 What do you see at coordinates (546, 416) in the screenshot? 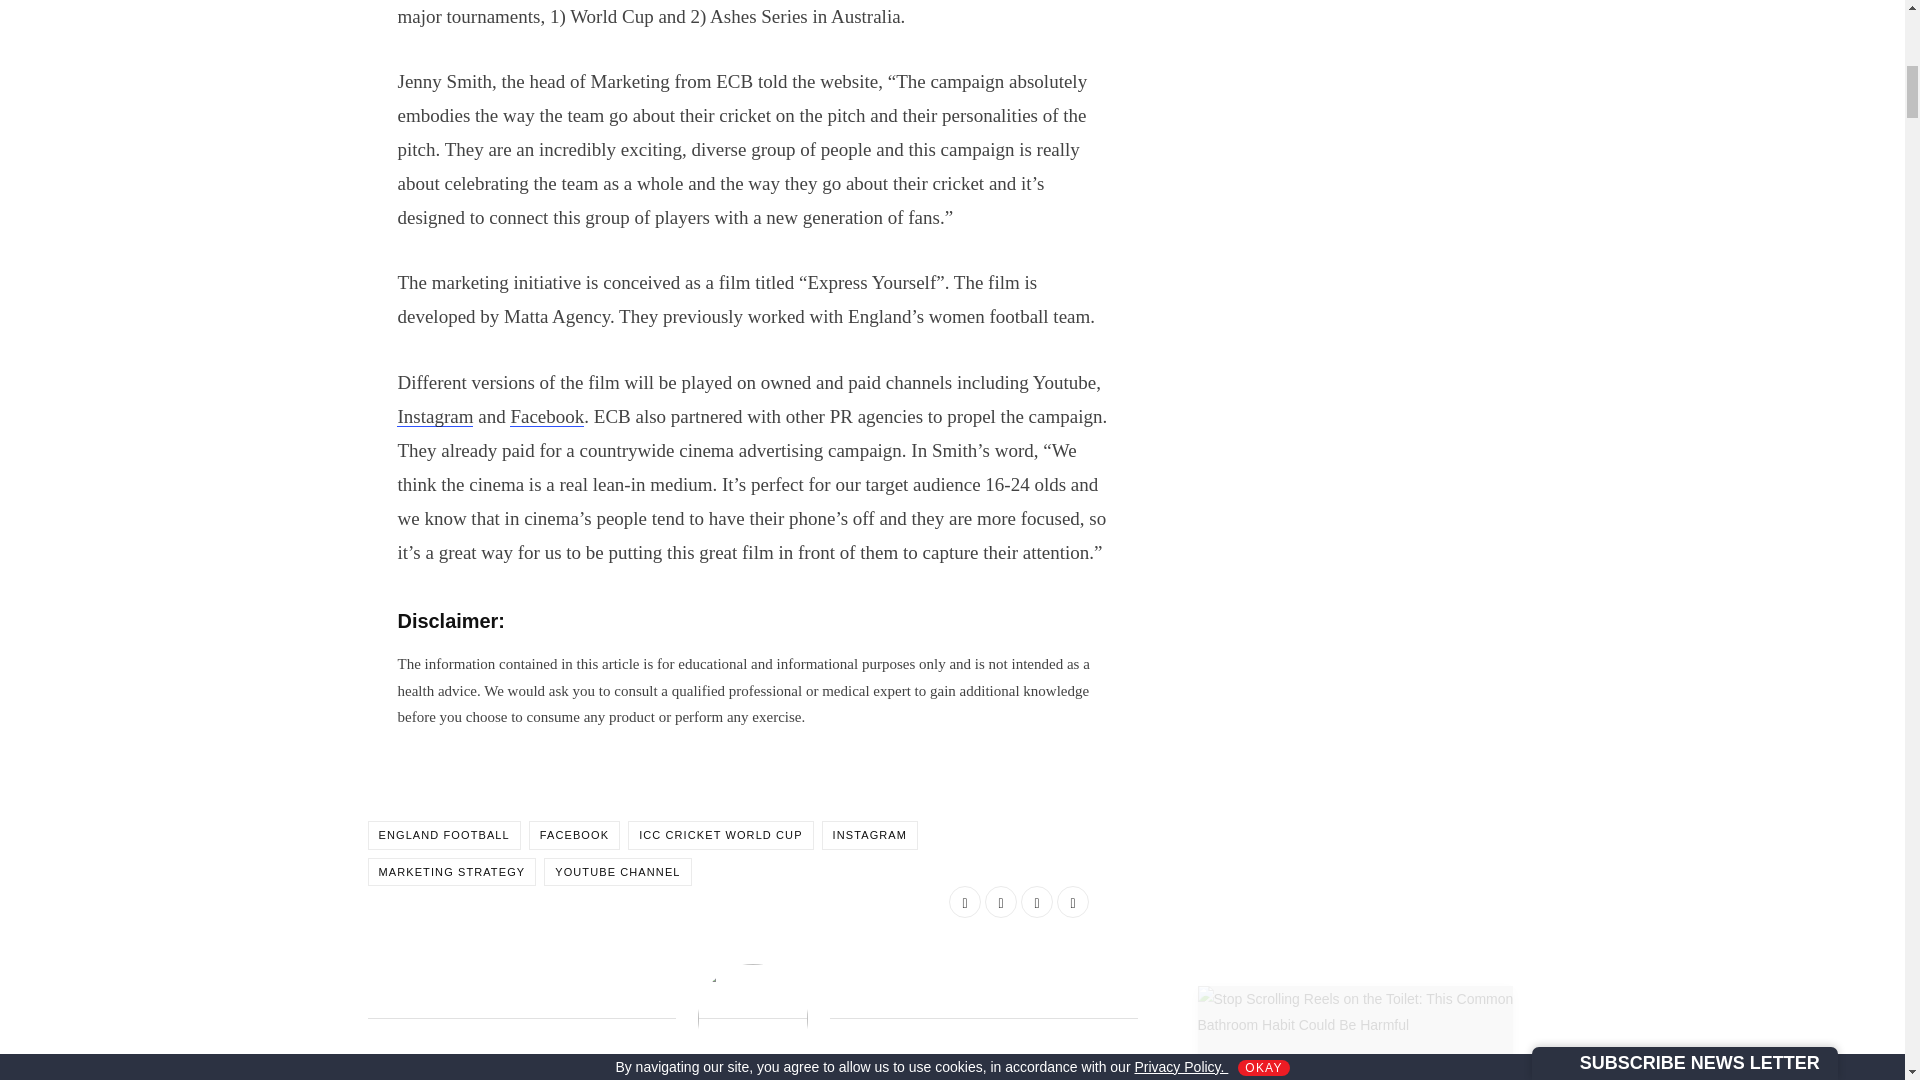
I see `Facebook` at bounding box center [546, 416].